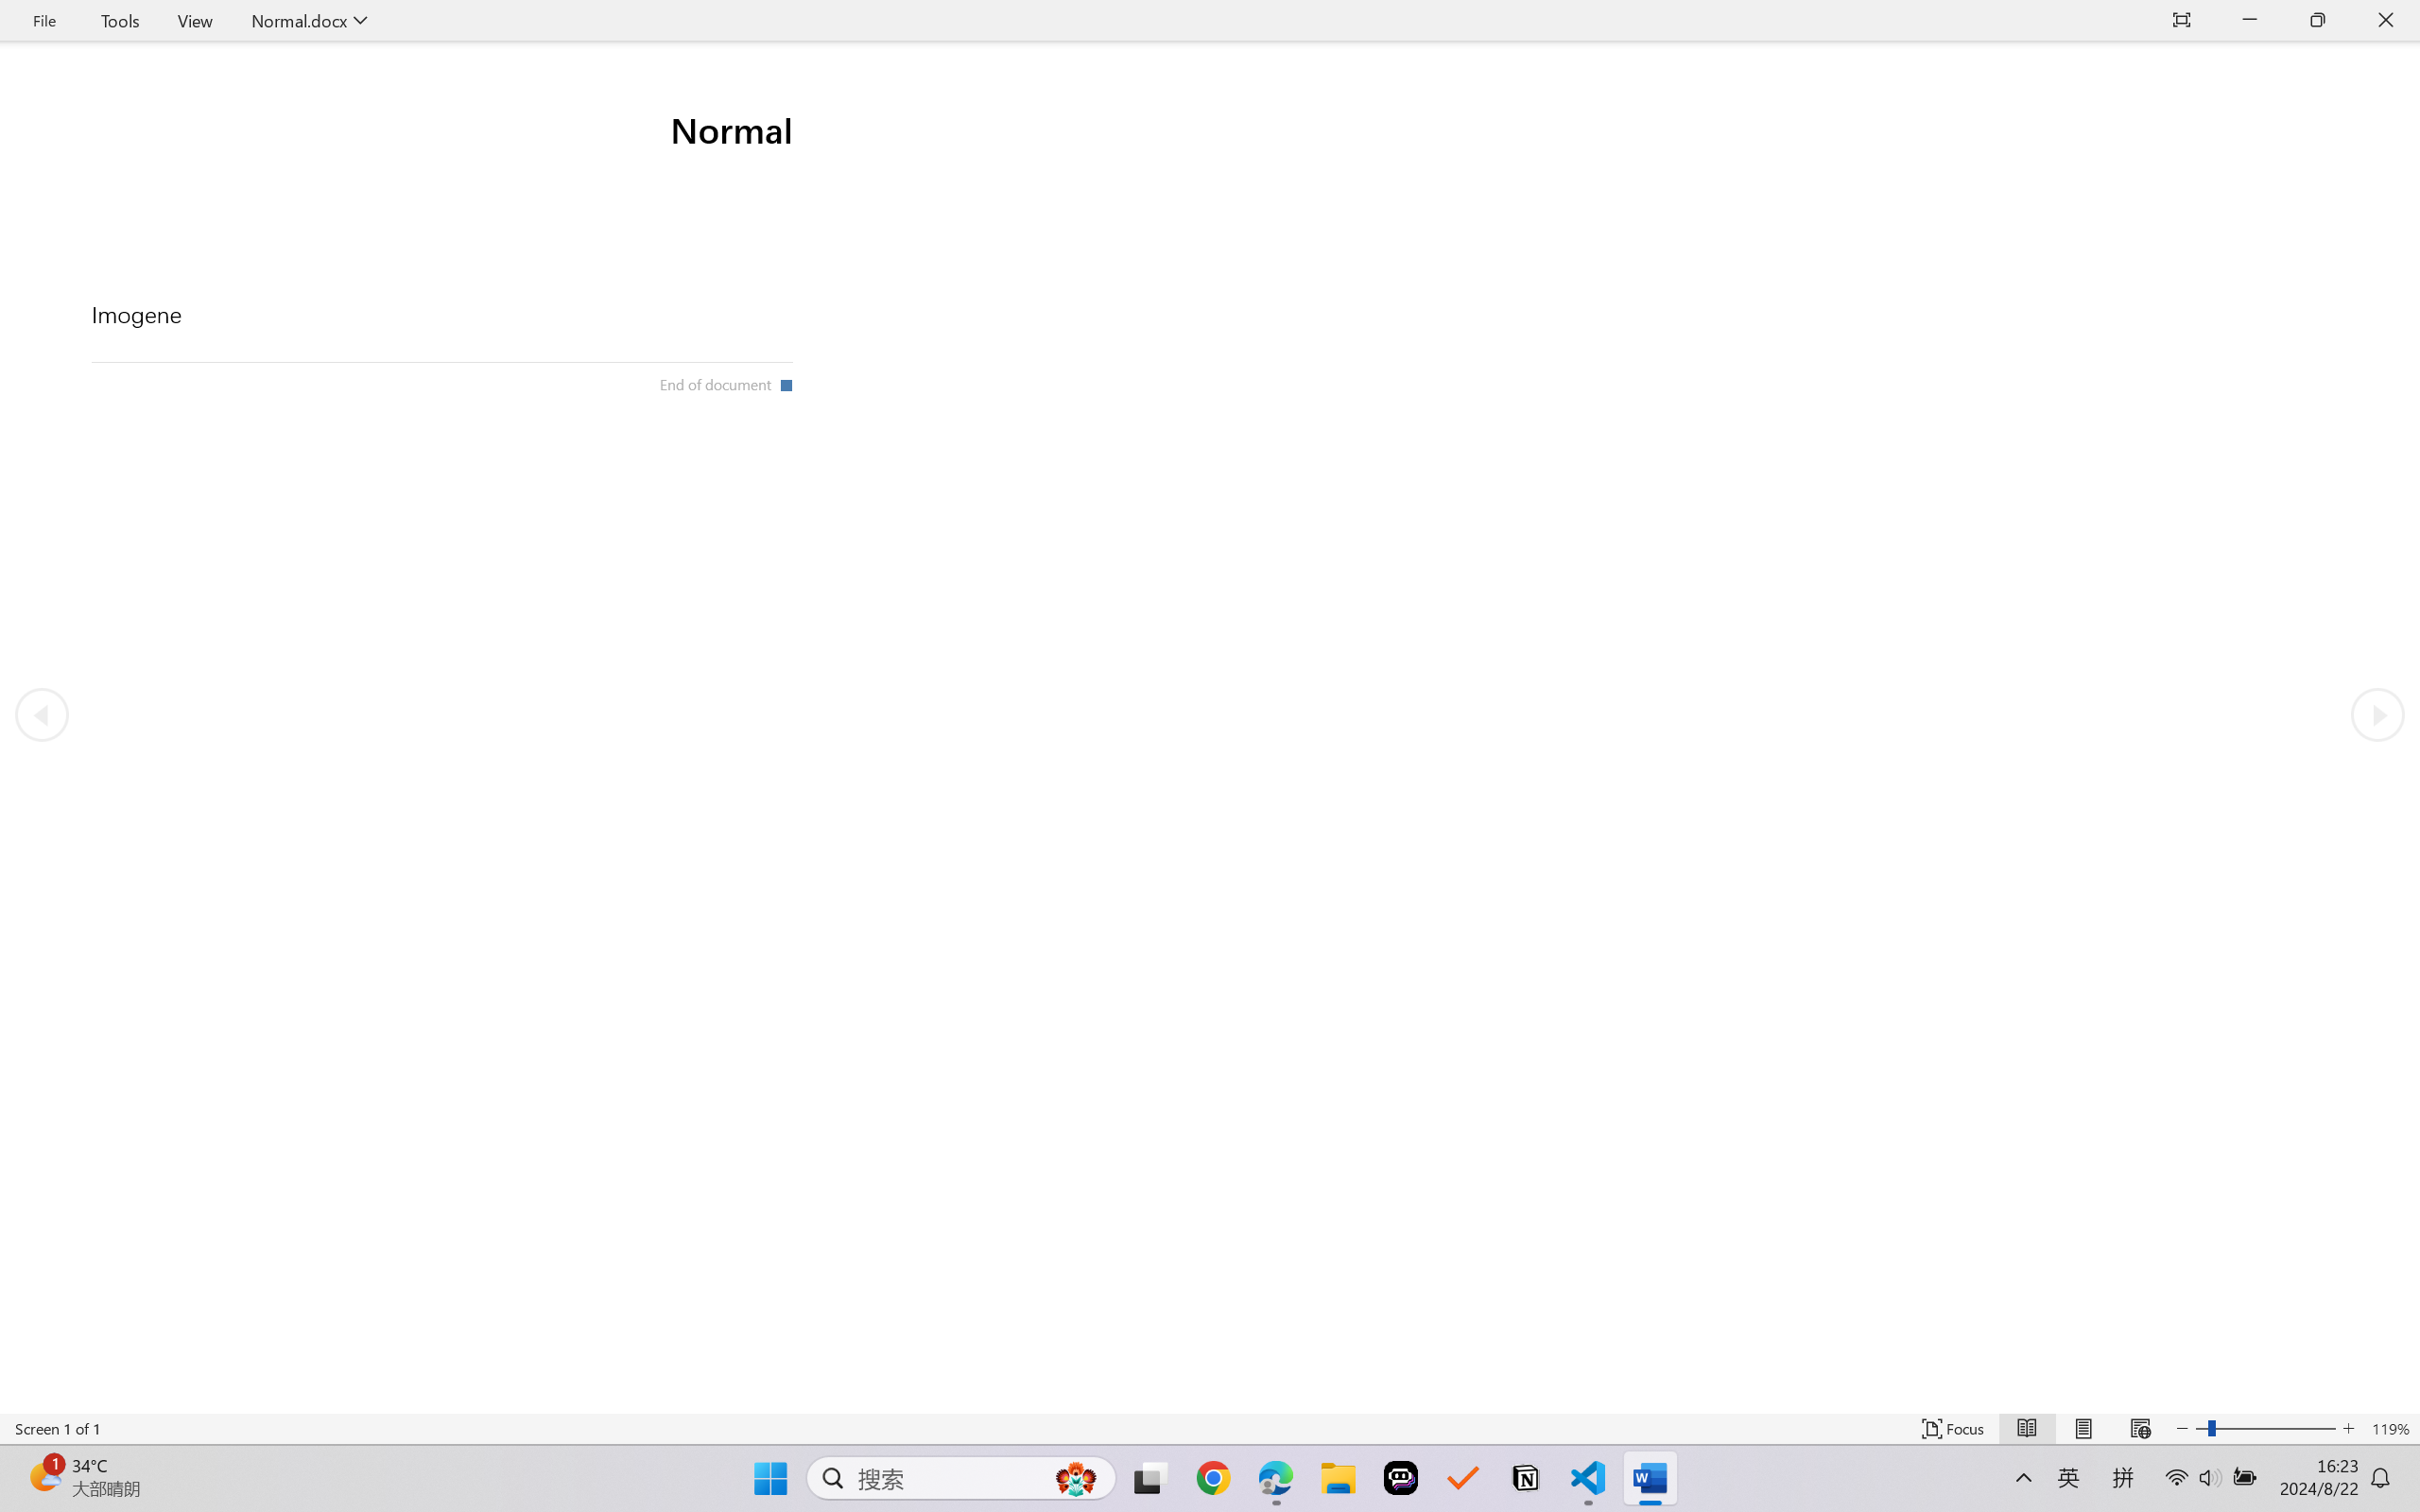  Describe the element at coordinates (2182, 1429) in the screenshot. I see `Decrease Text Size` at that location.